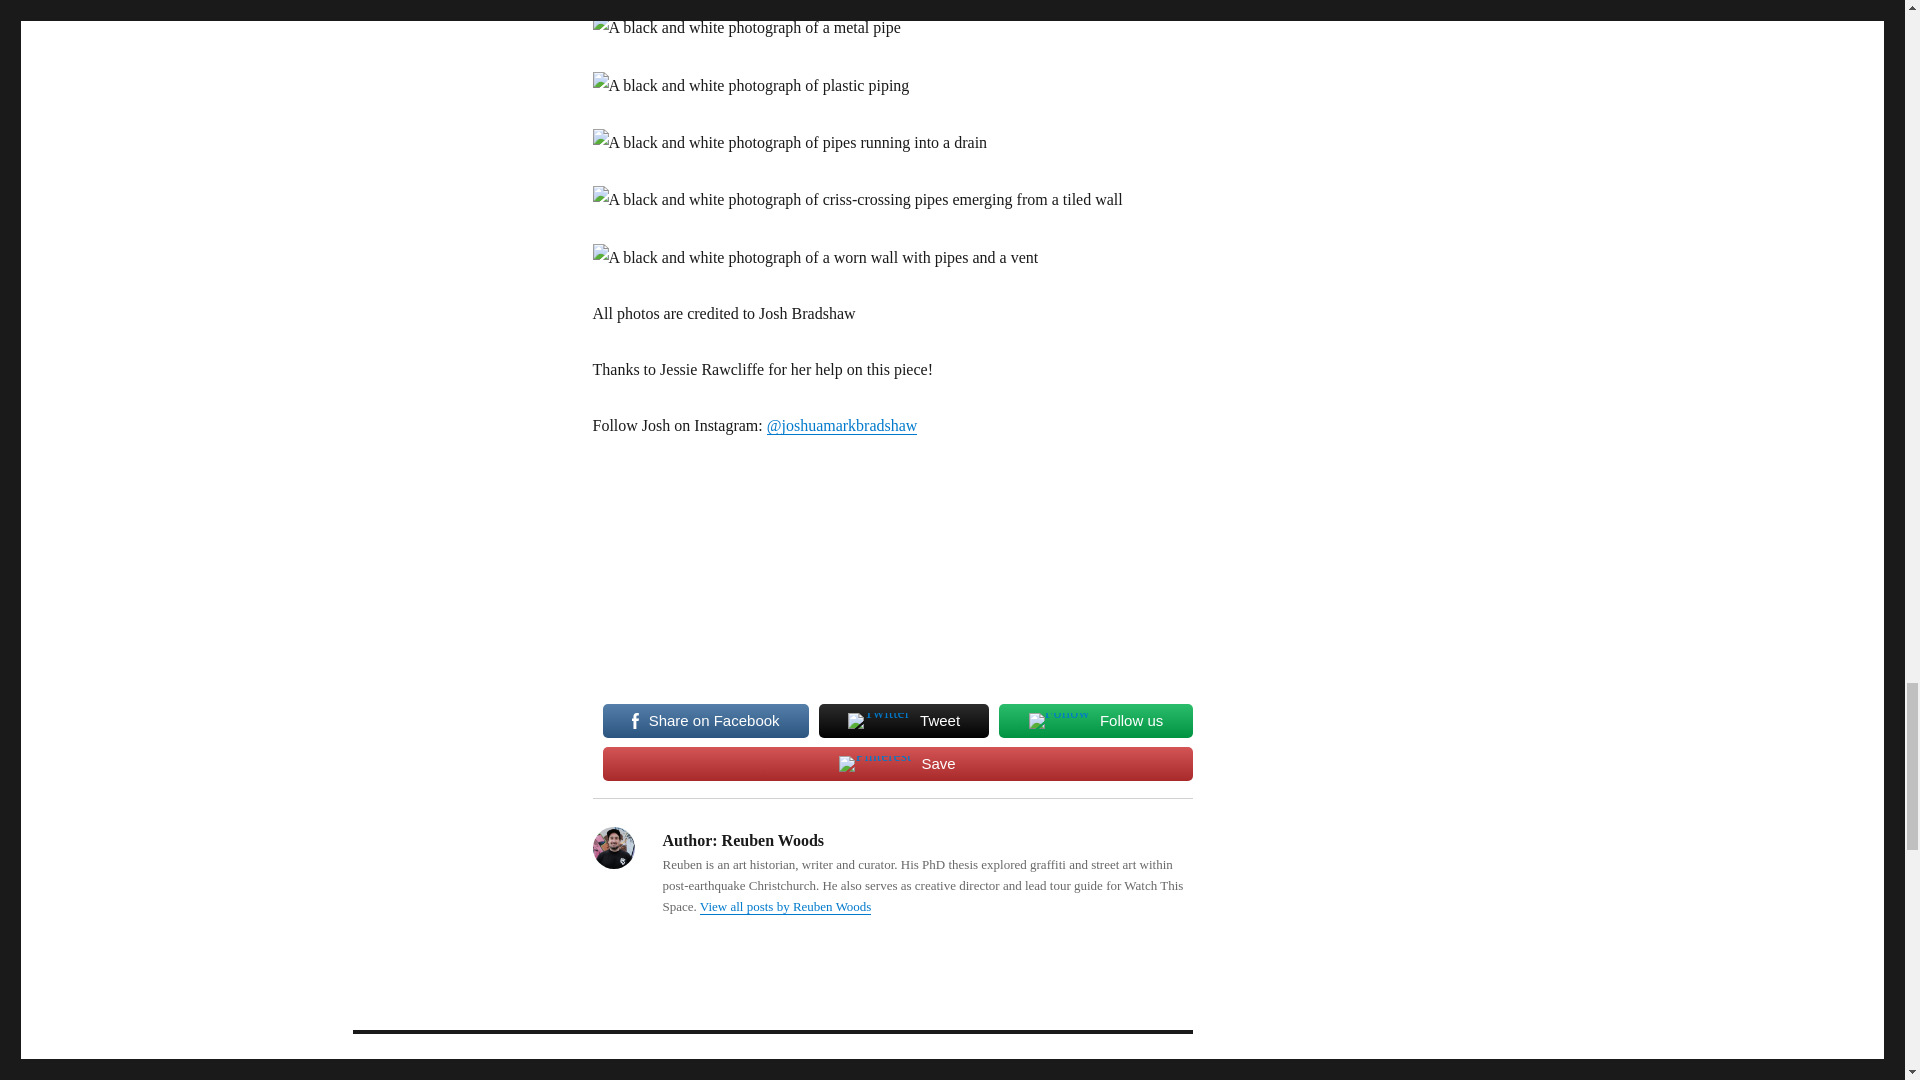  I want to click on Share on Facebook, so click(705, 720).